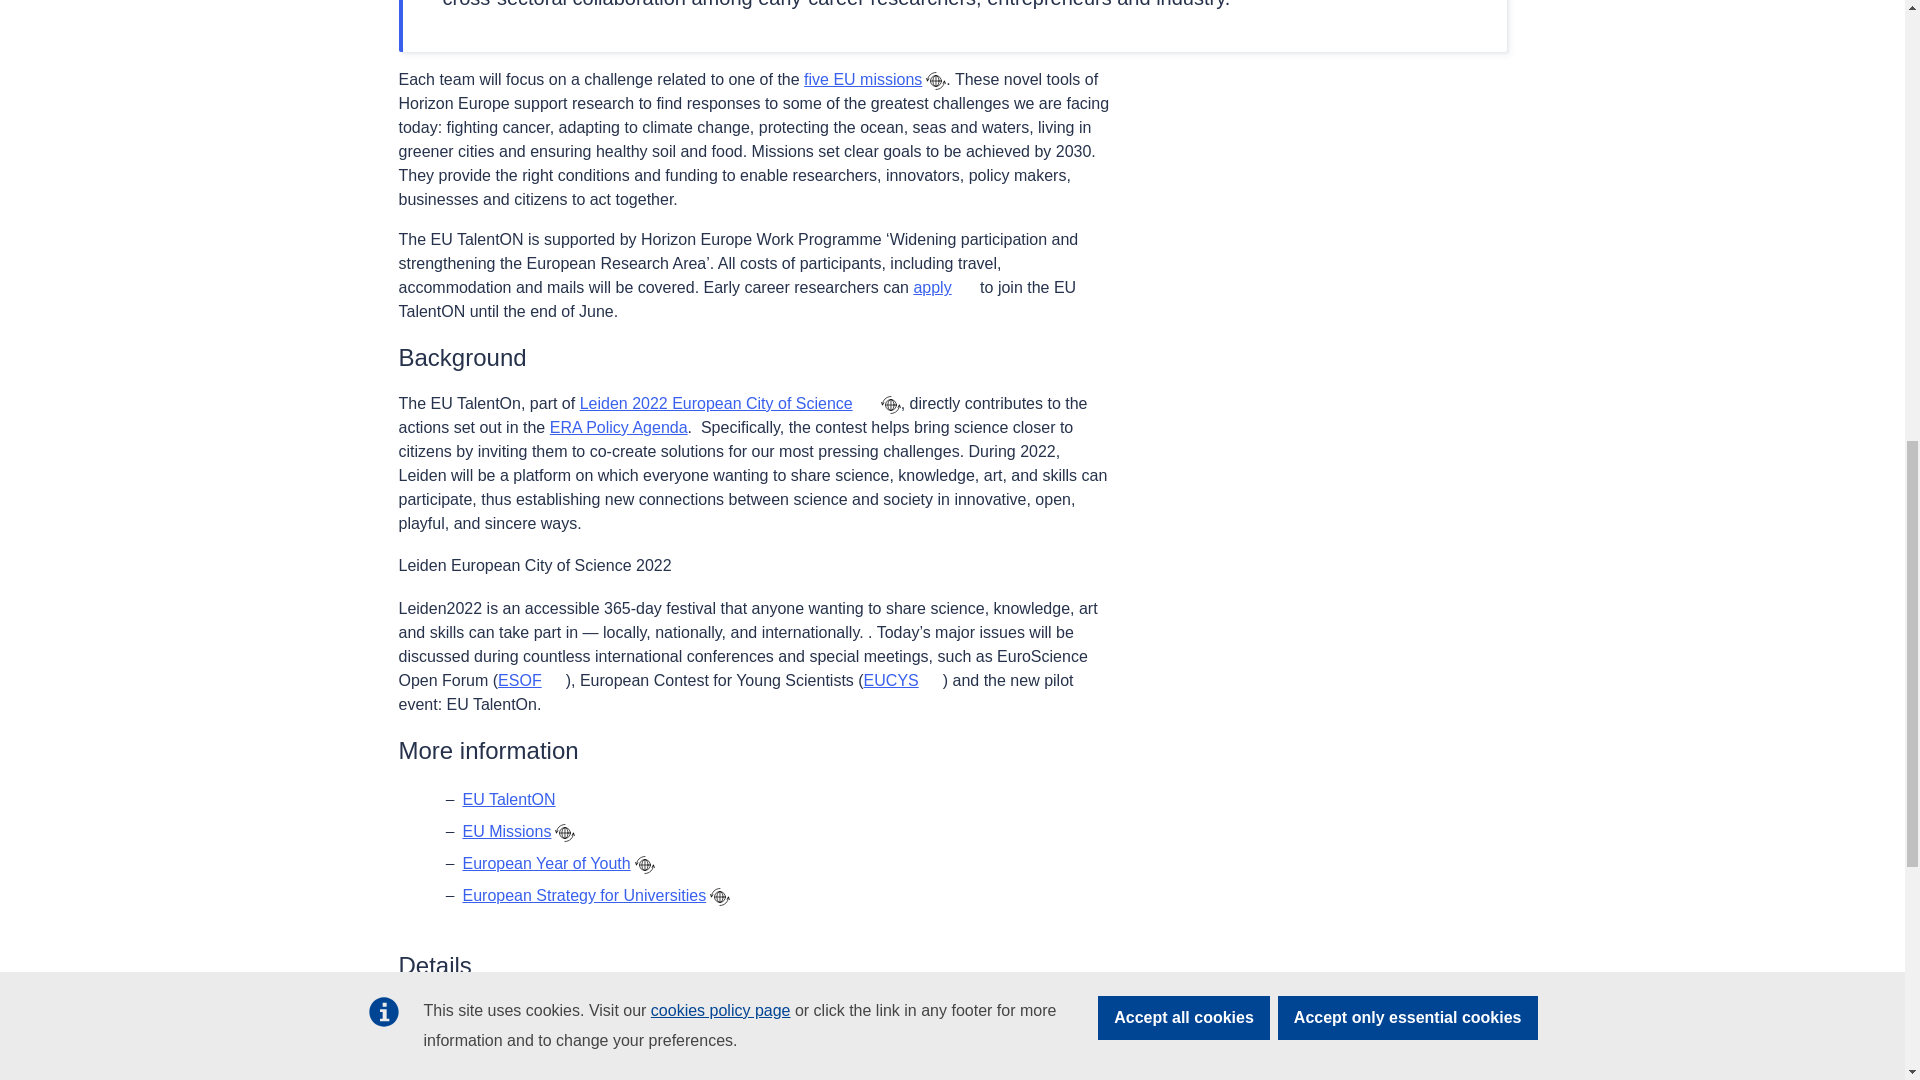  I want to click on Search for available translations, so click(890, 404).